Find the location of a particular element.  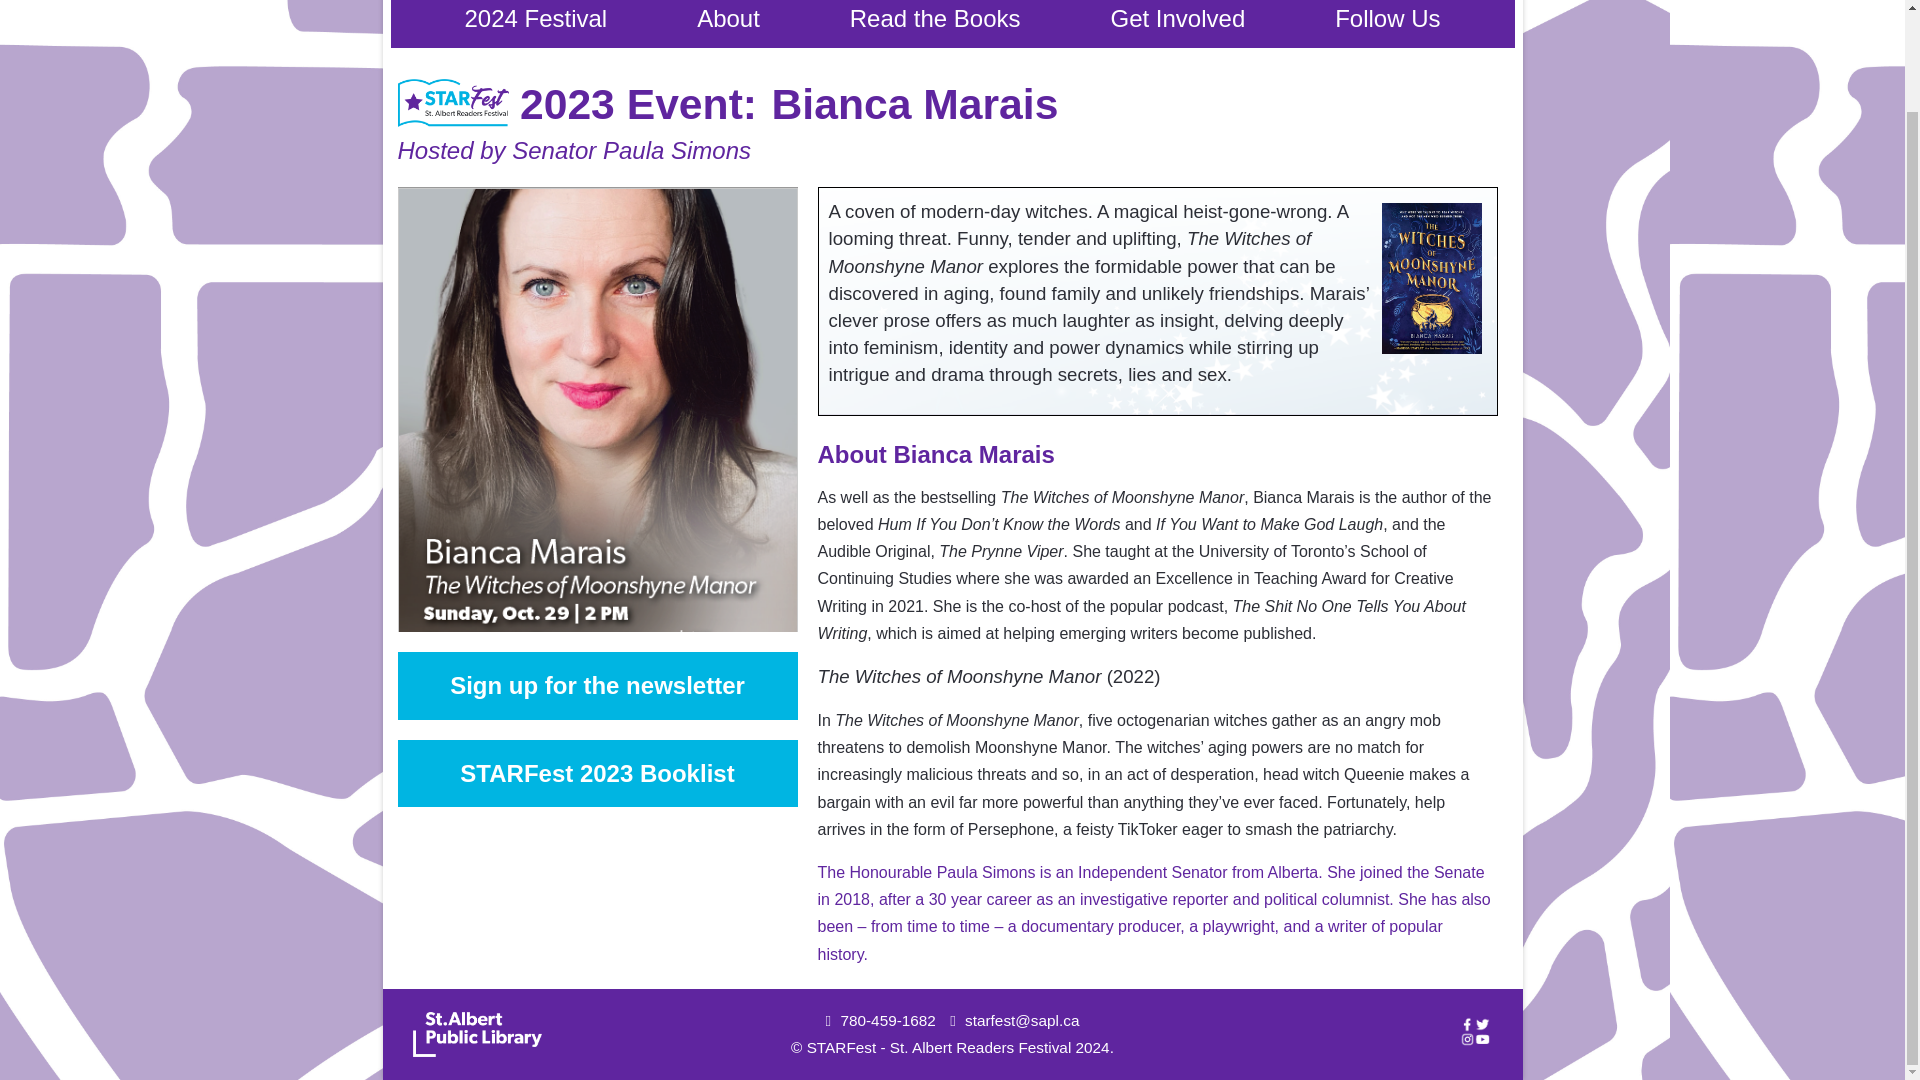

Follow Us is located at coordinates (1387, 24).